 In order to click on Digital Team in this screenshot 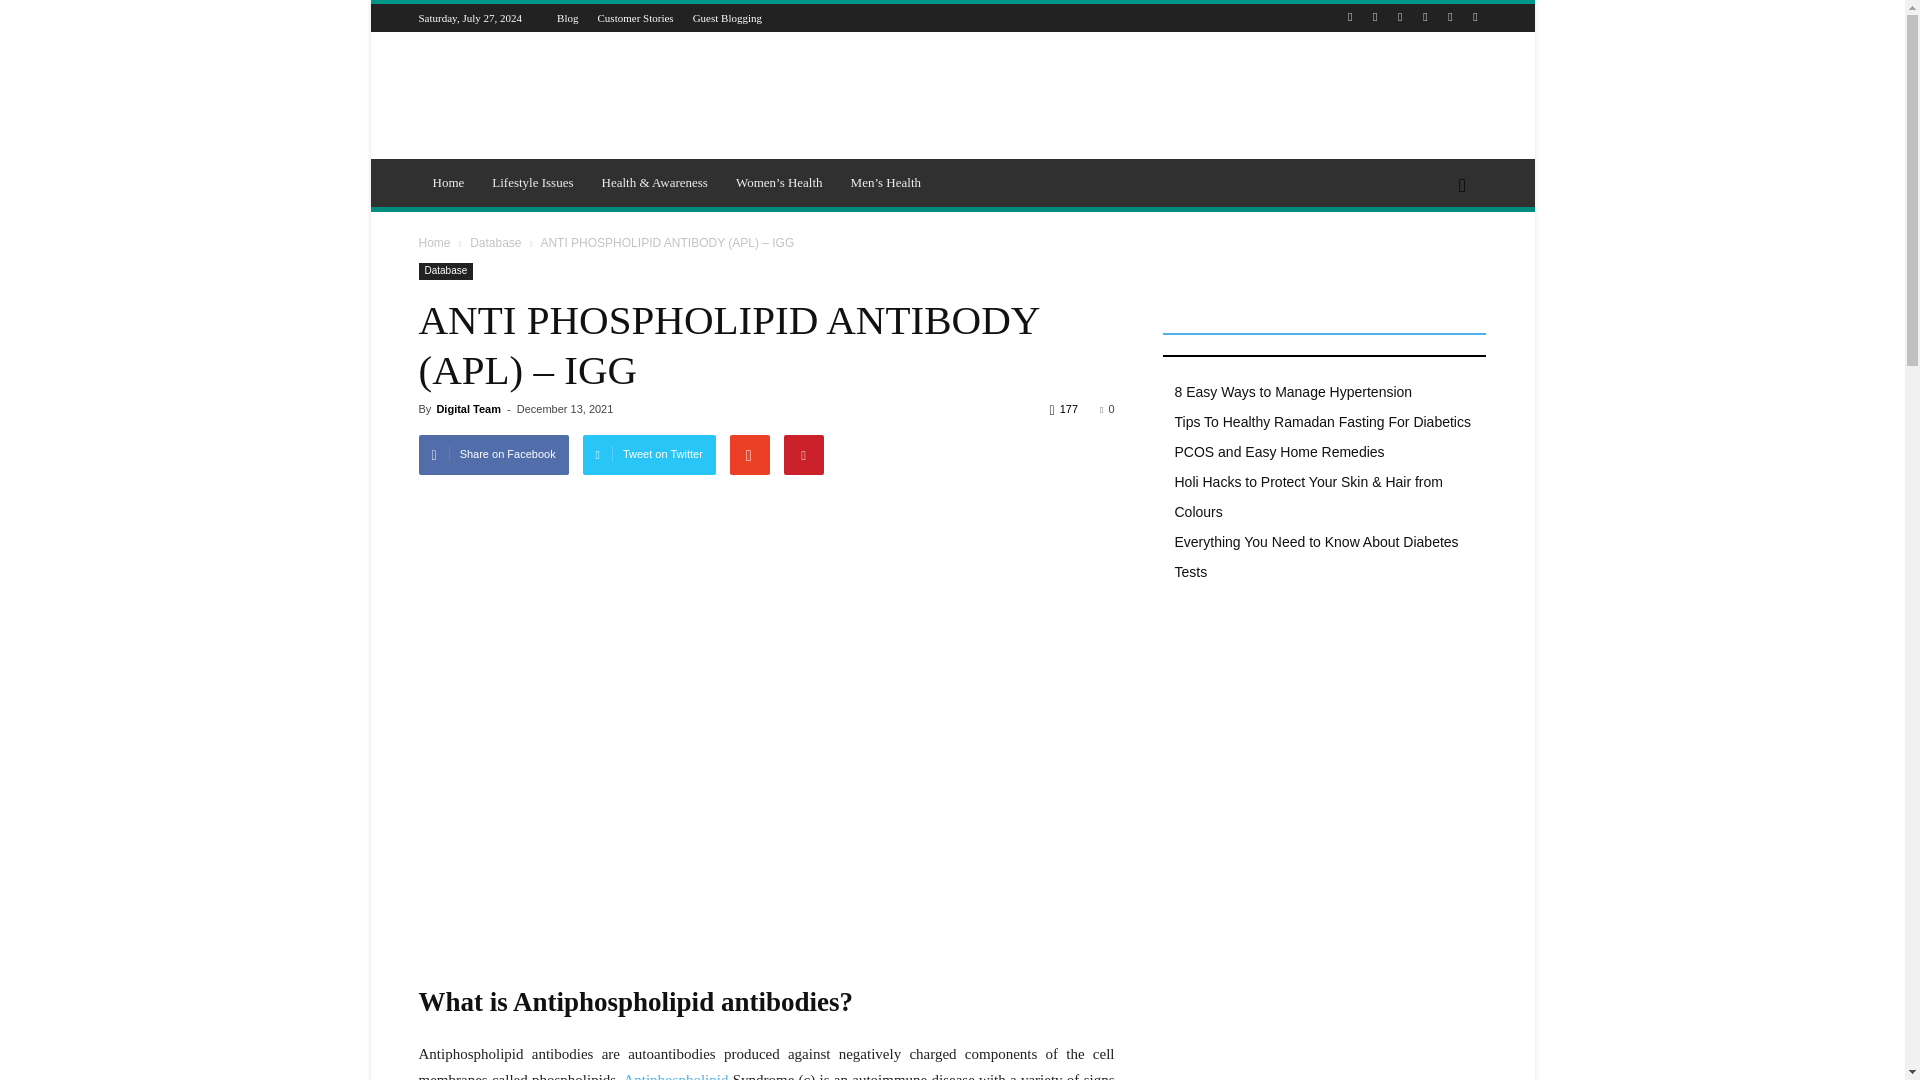, I will do `click(468, 408)`.